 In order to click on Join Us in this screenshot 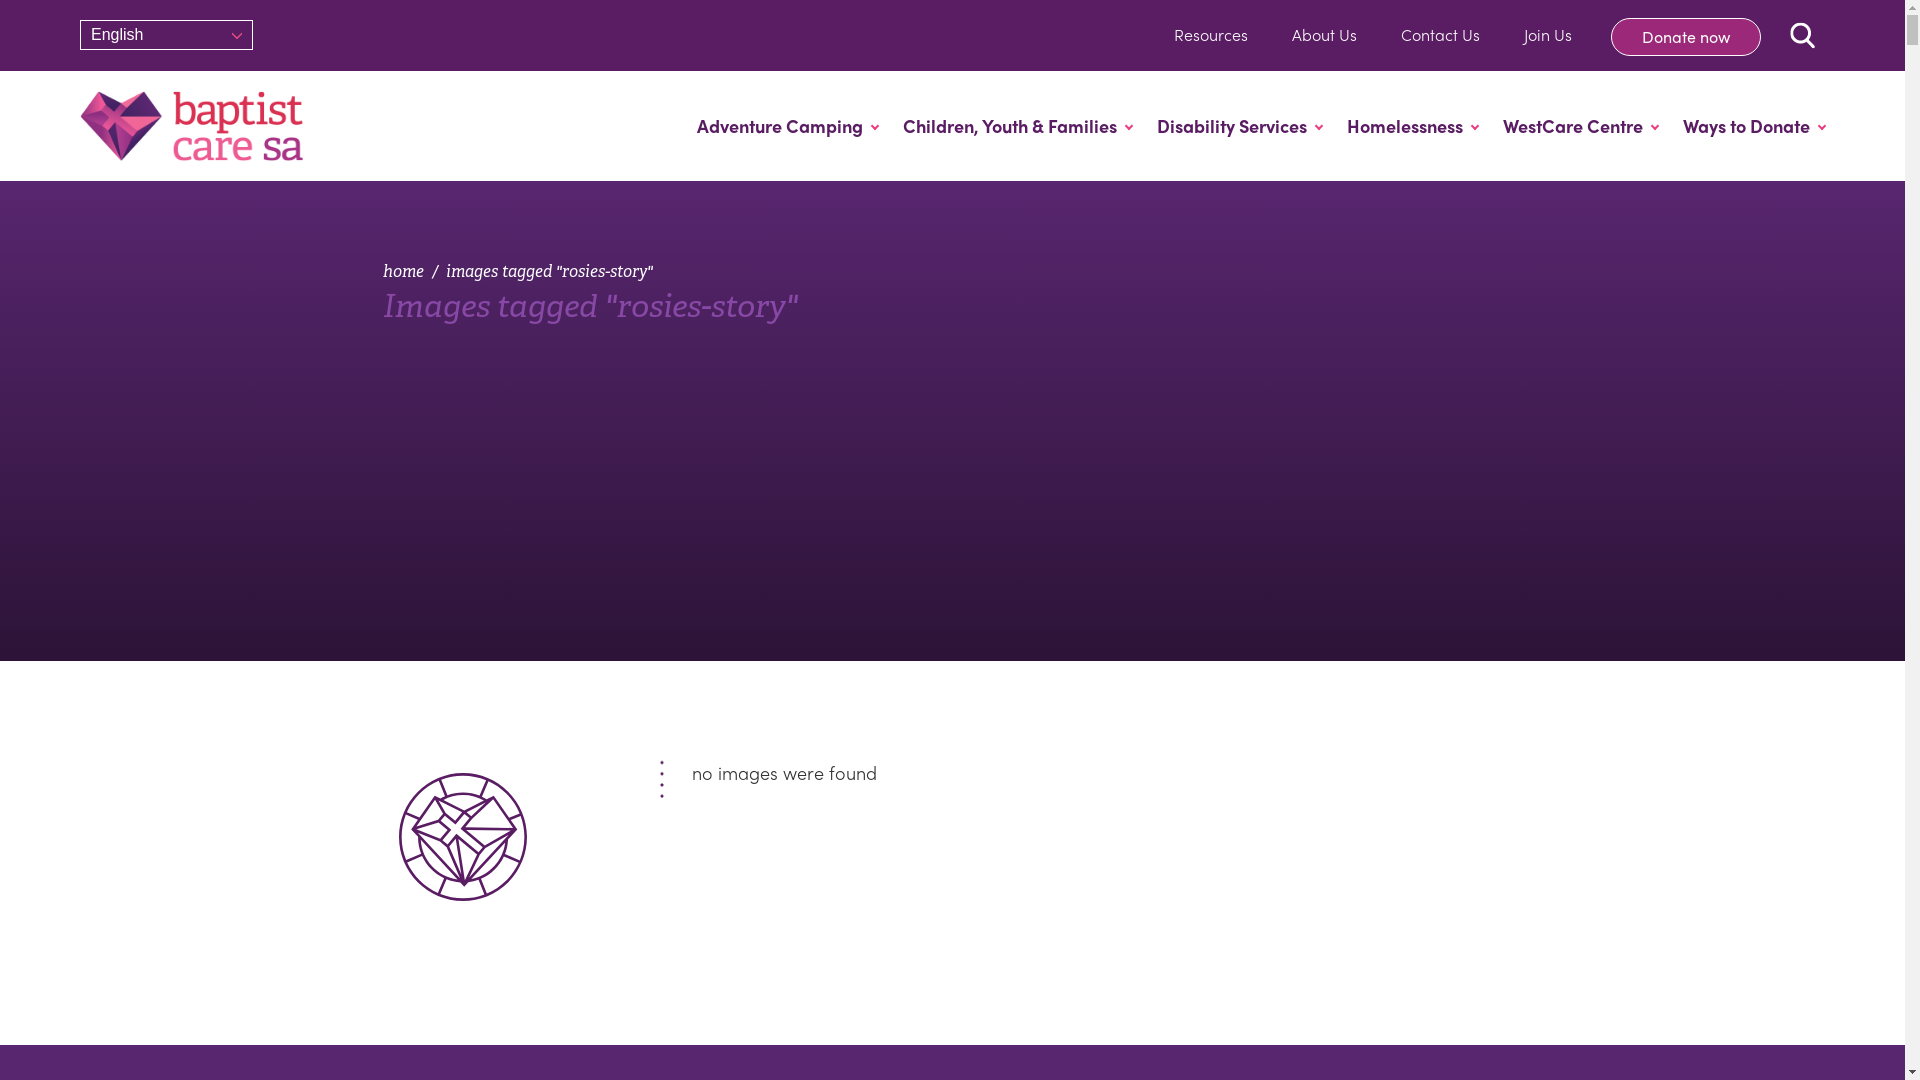, I will do `click(1548, 34)`.